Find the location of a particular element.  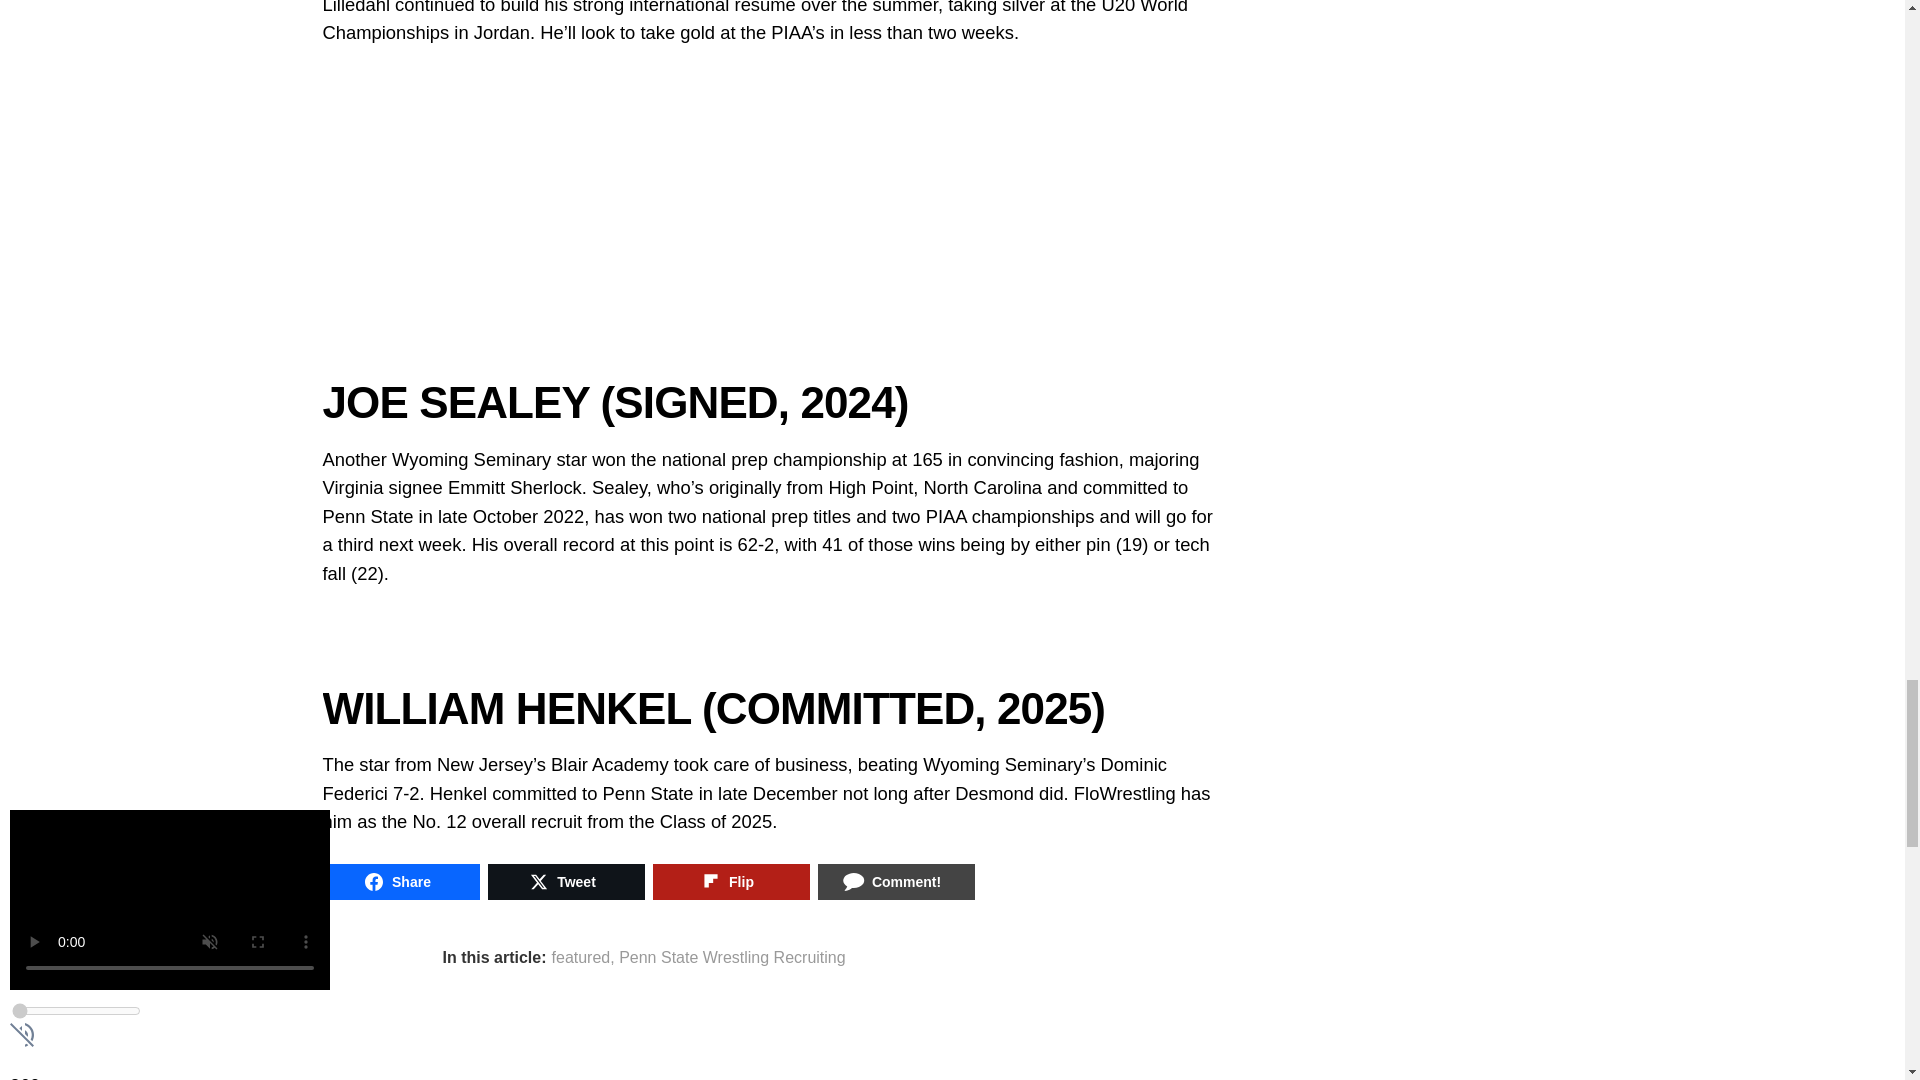

Share on Share is located at coordinates (400, 882).